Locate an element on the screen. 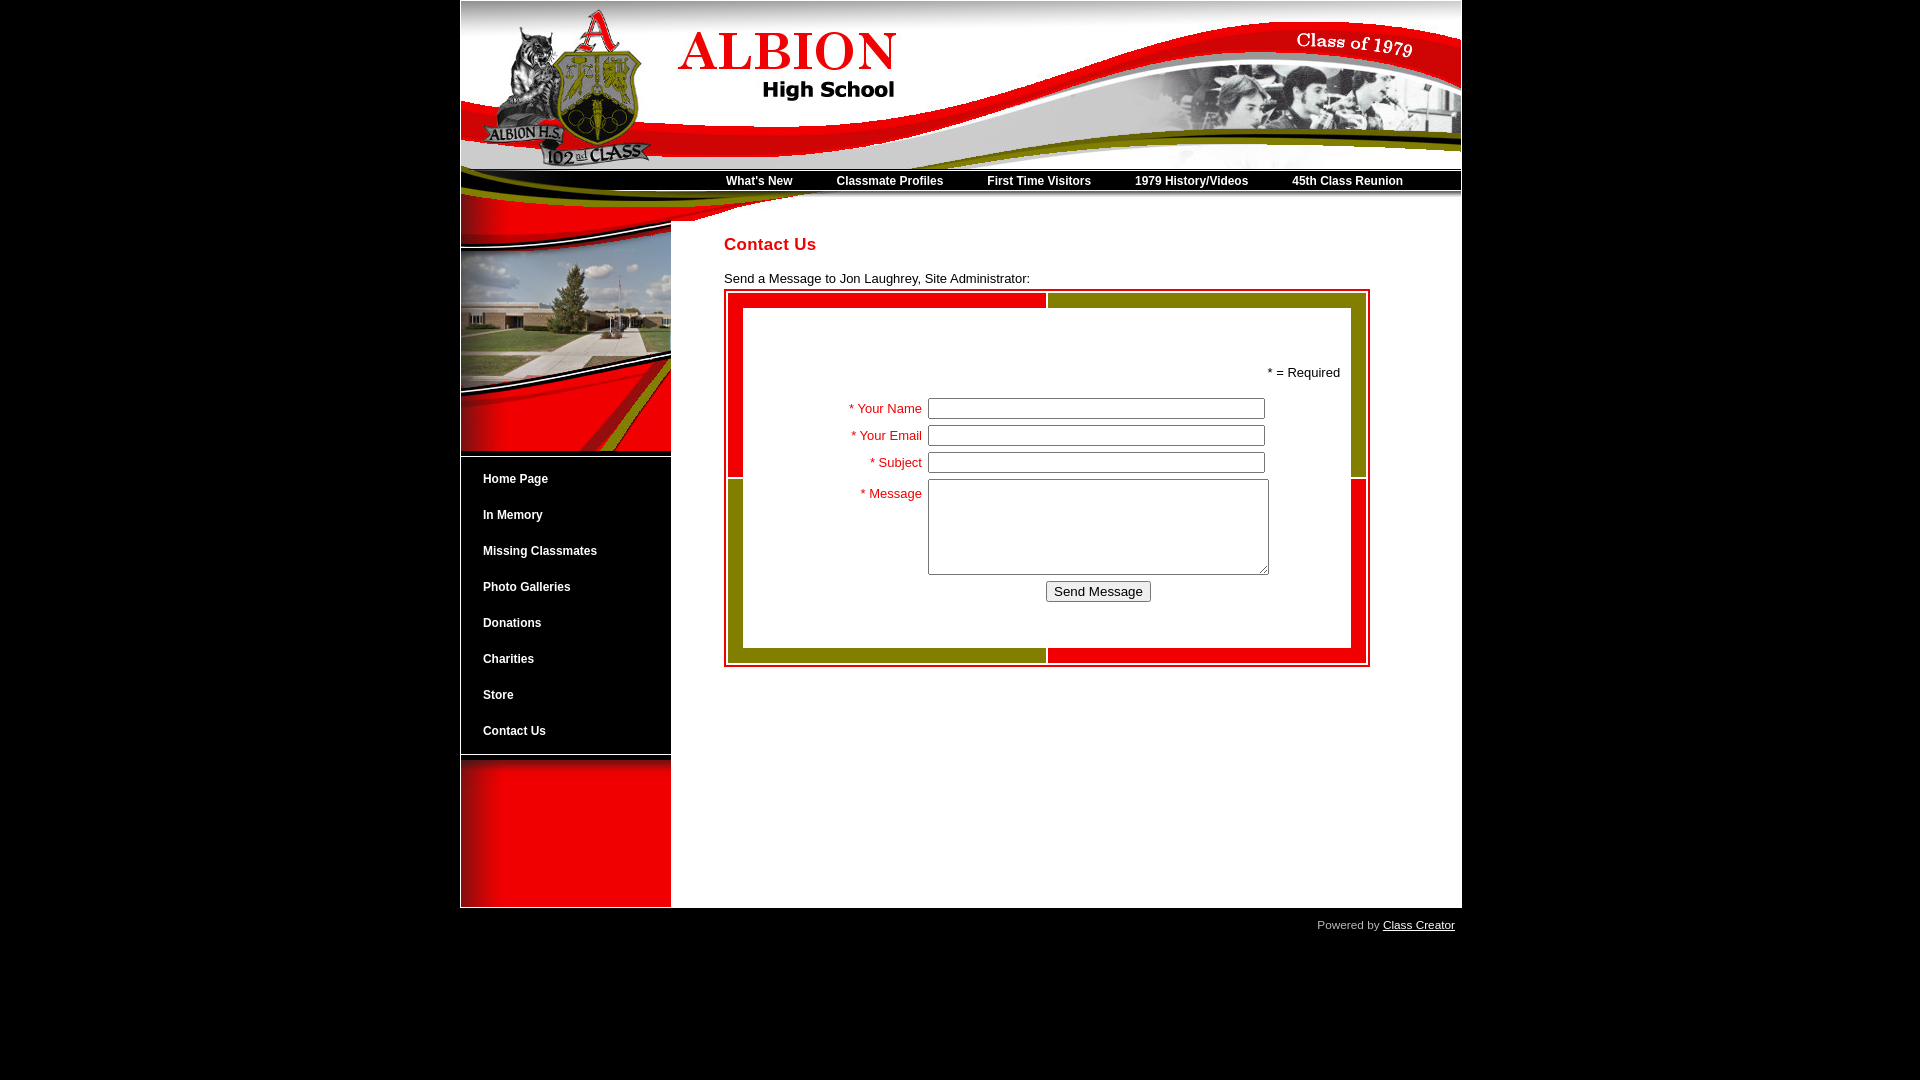 The width and height of the screenshot is (1920, 1080). Class Creator is located at coordinates (1419, 925).